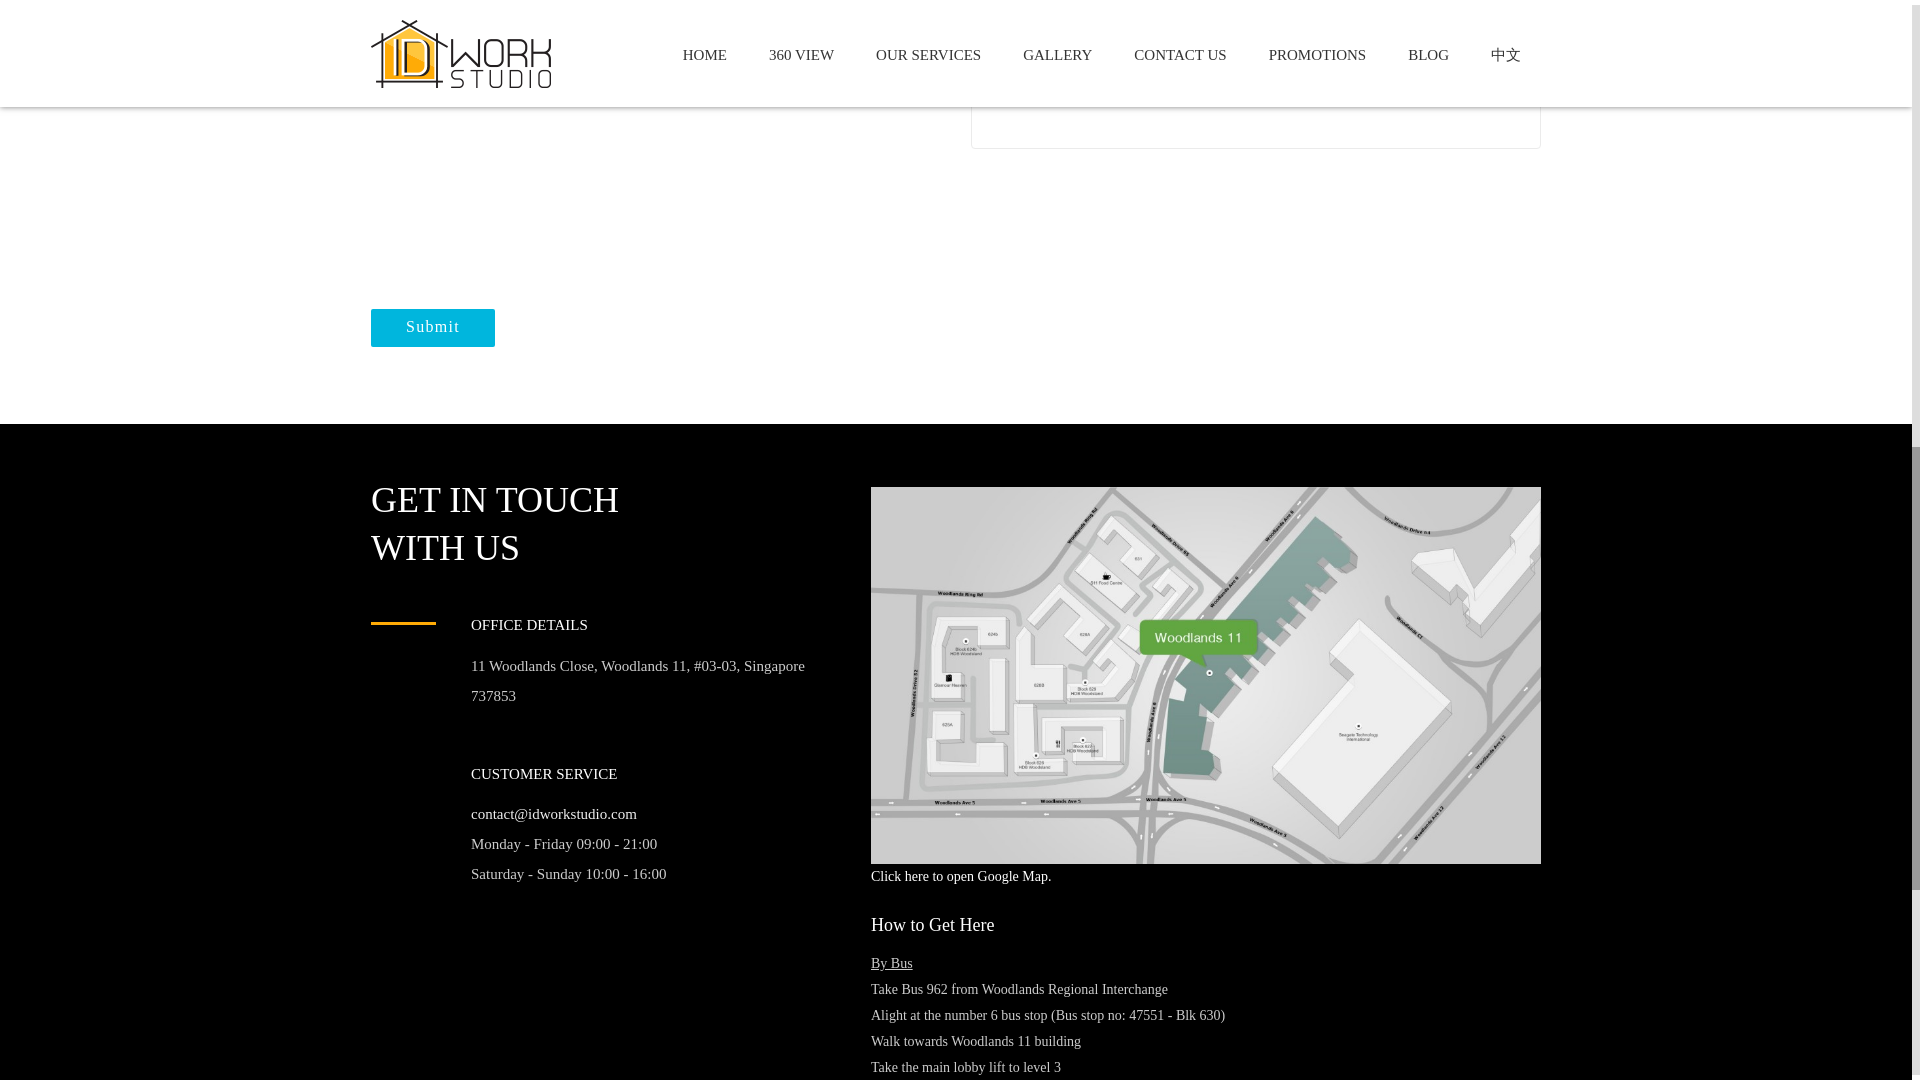 Image resolution: width=1920 pixels, height=1080 pixels. What do you see at coordinates (432, 327) in the screenshot?
I see `Submit` at bounding box center [432, 327].